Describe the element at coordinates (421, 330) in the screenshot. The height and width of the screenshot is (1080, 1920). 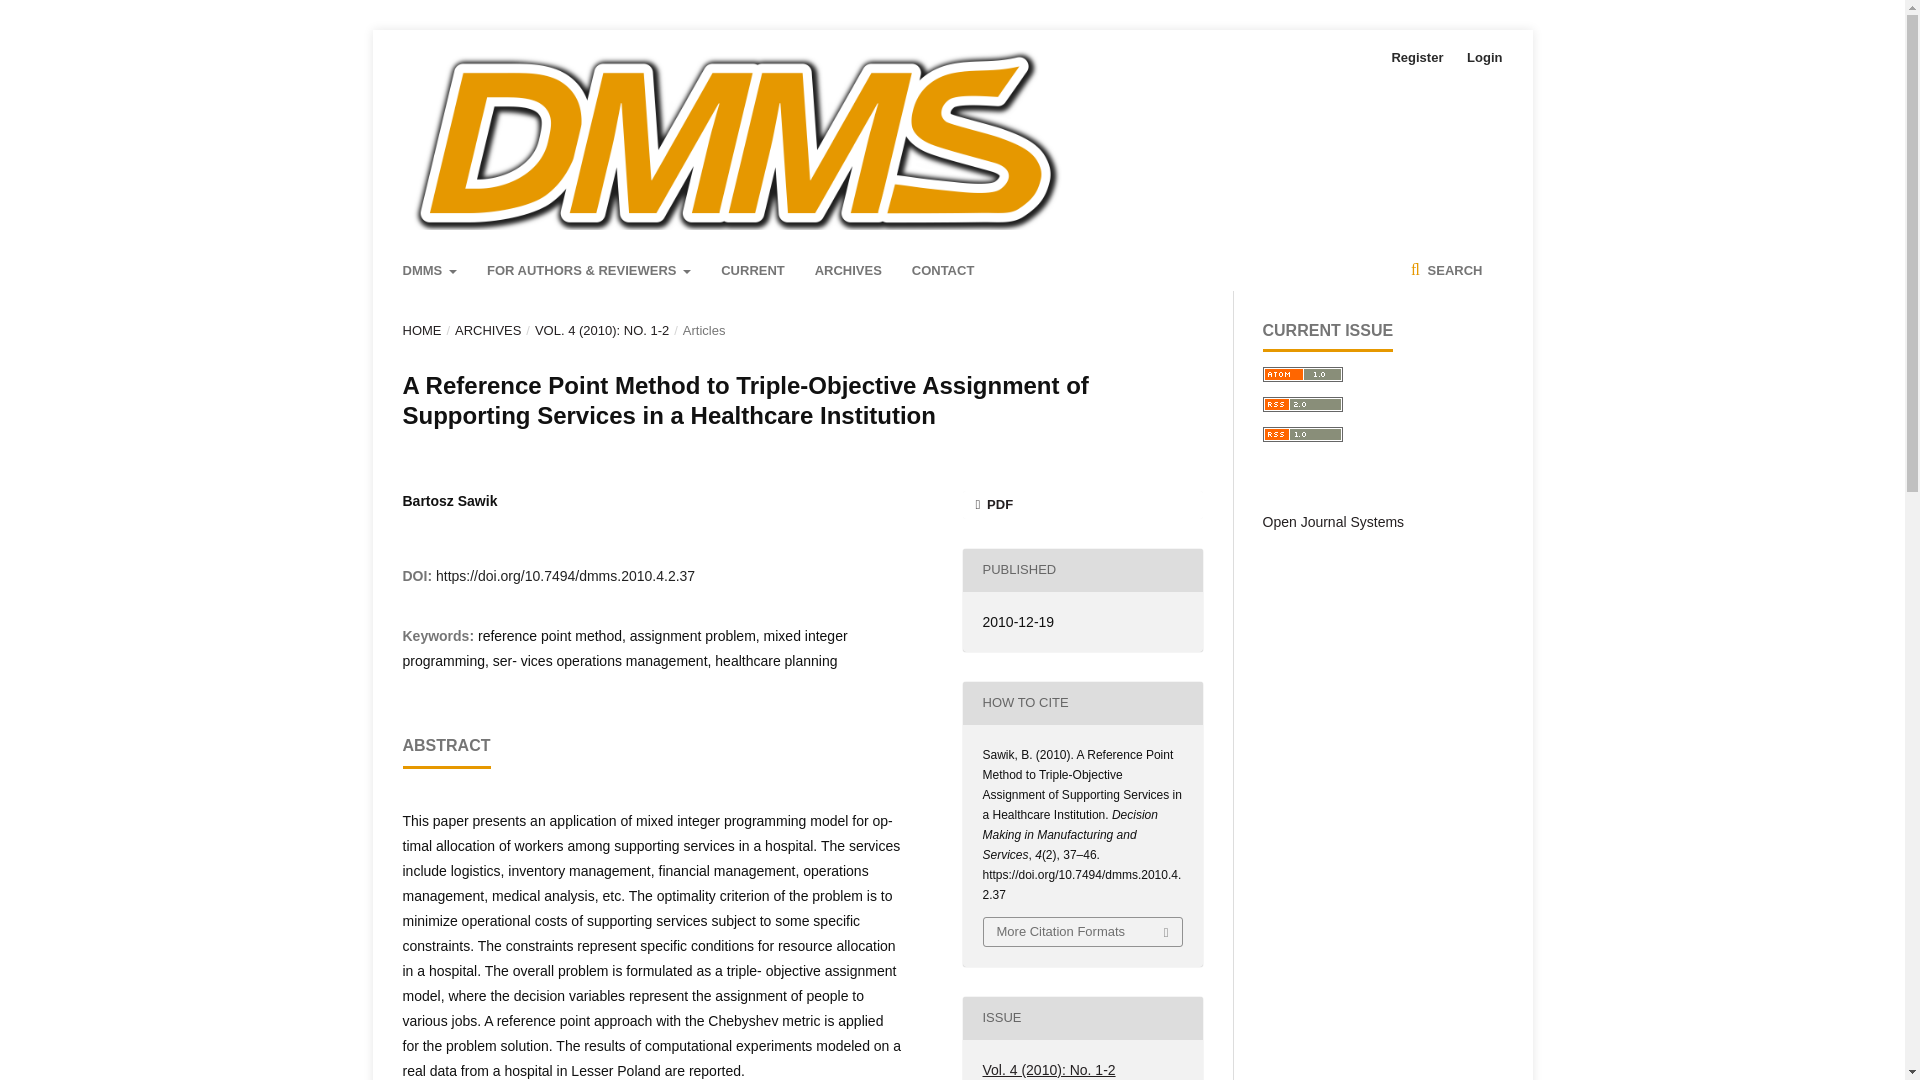
I see `HOME` at that location.